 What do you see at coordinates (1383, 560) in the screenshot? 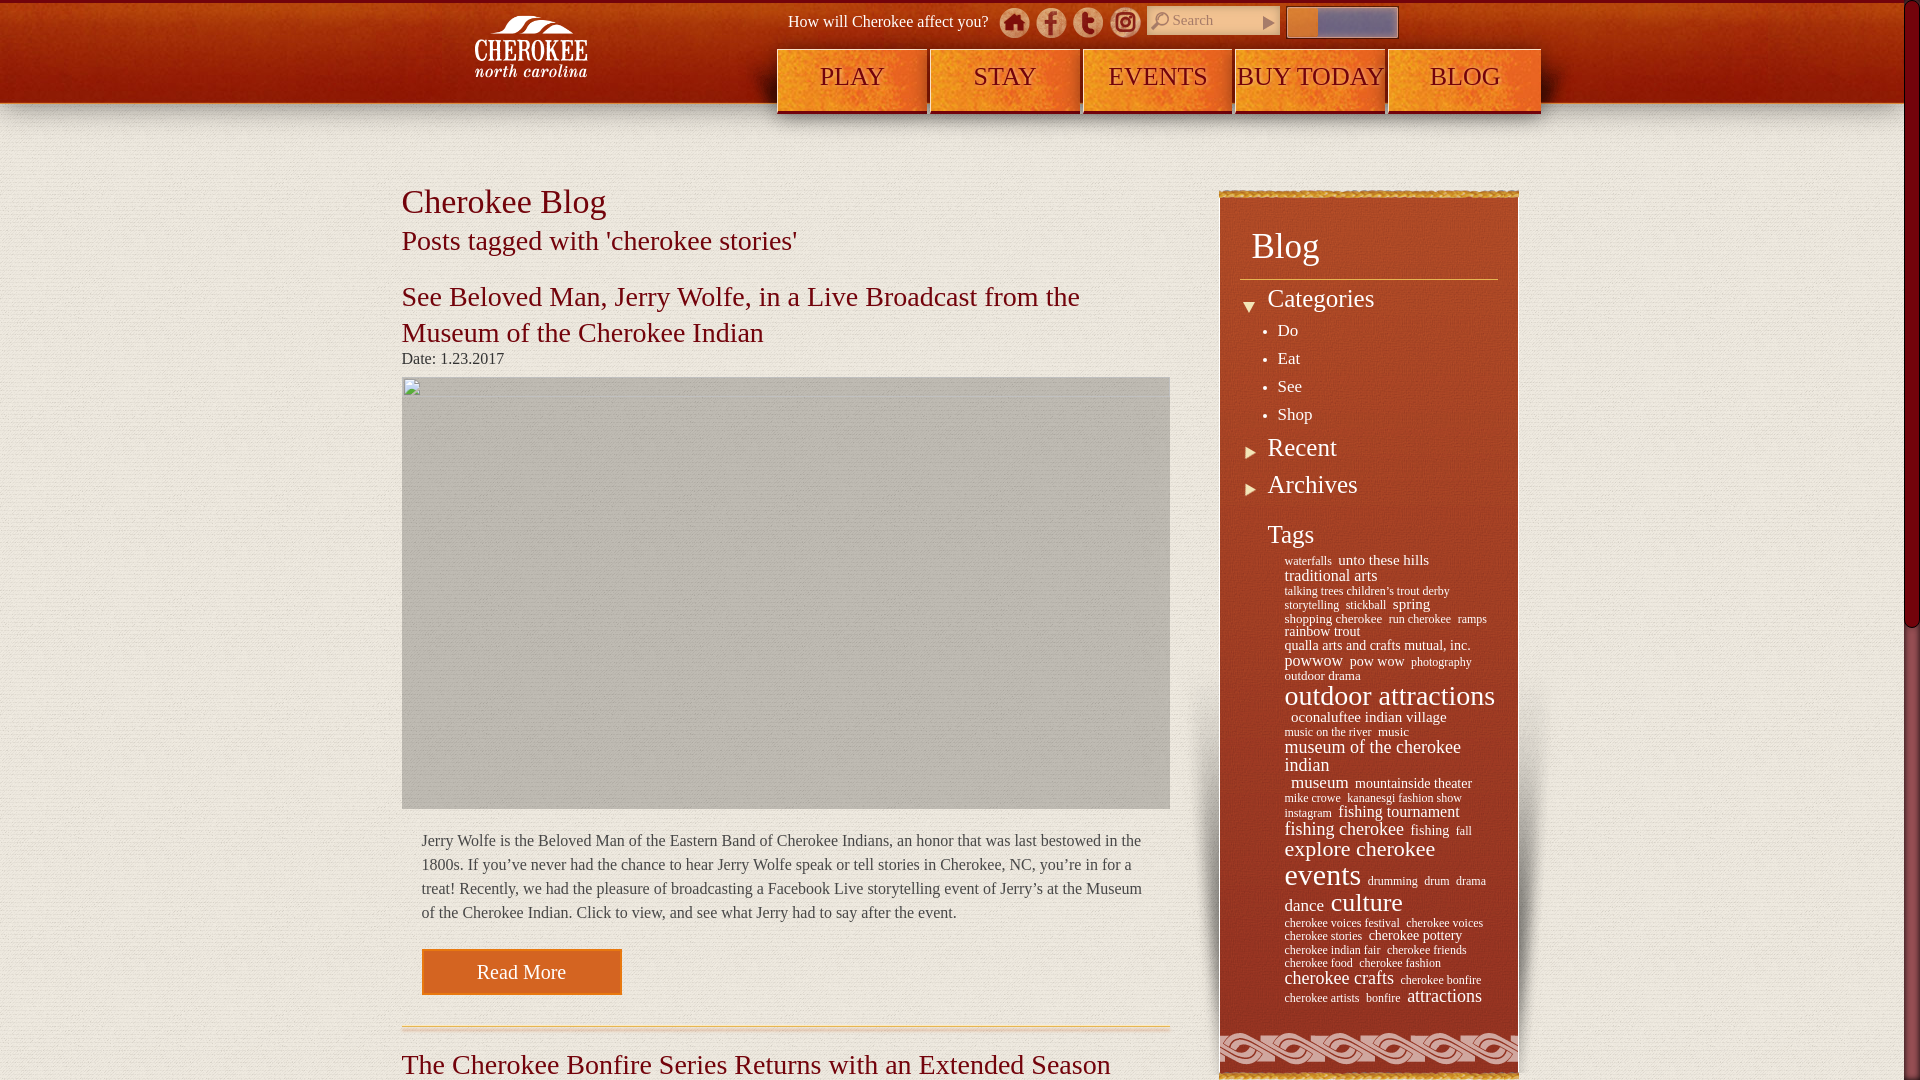
I see `unto these hills` at bounding box center [1383, 560].